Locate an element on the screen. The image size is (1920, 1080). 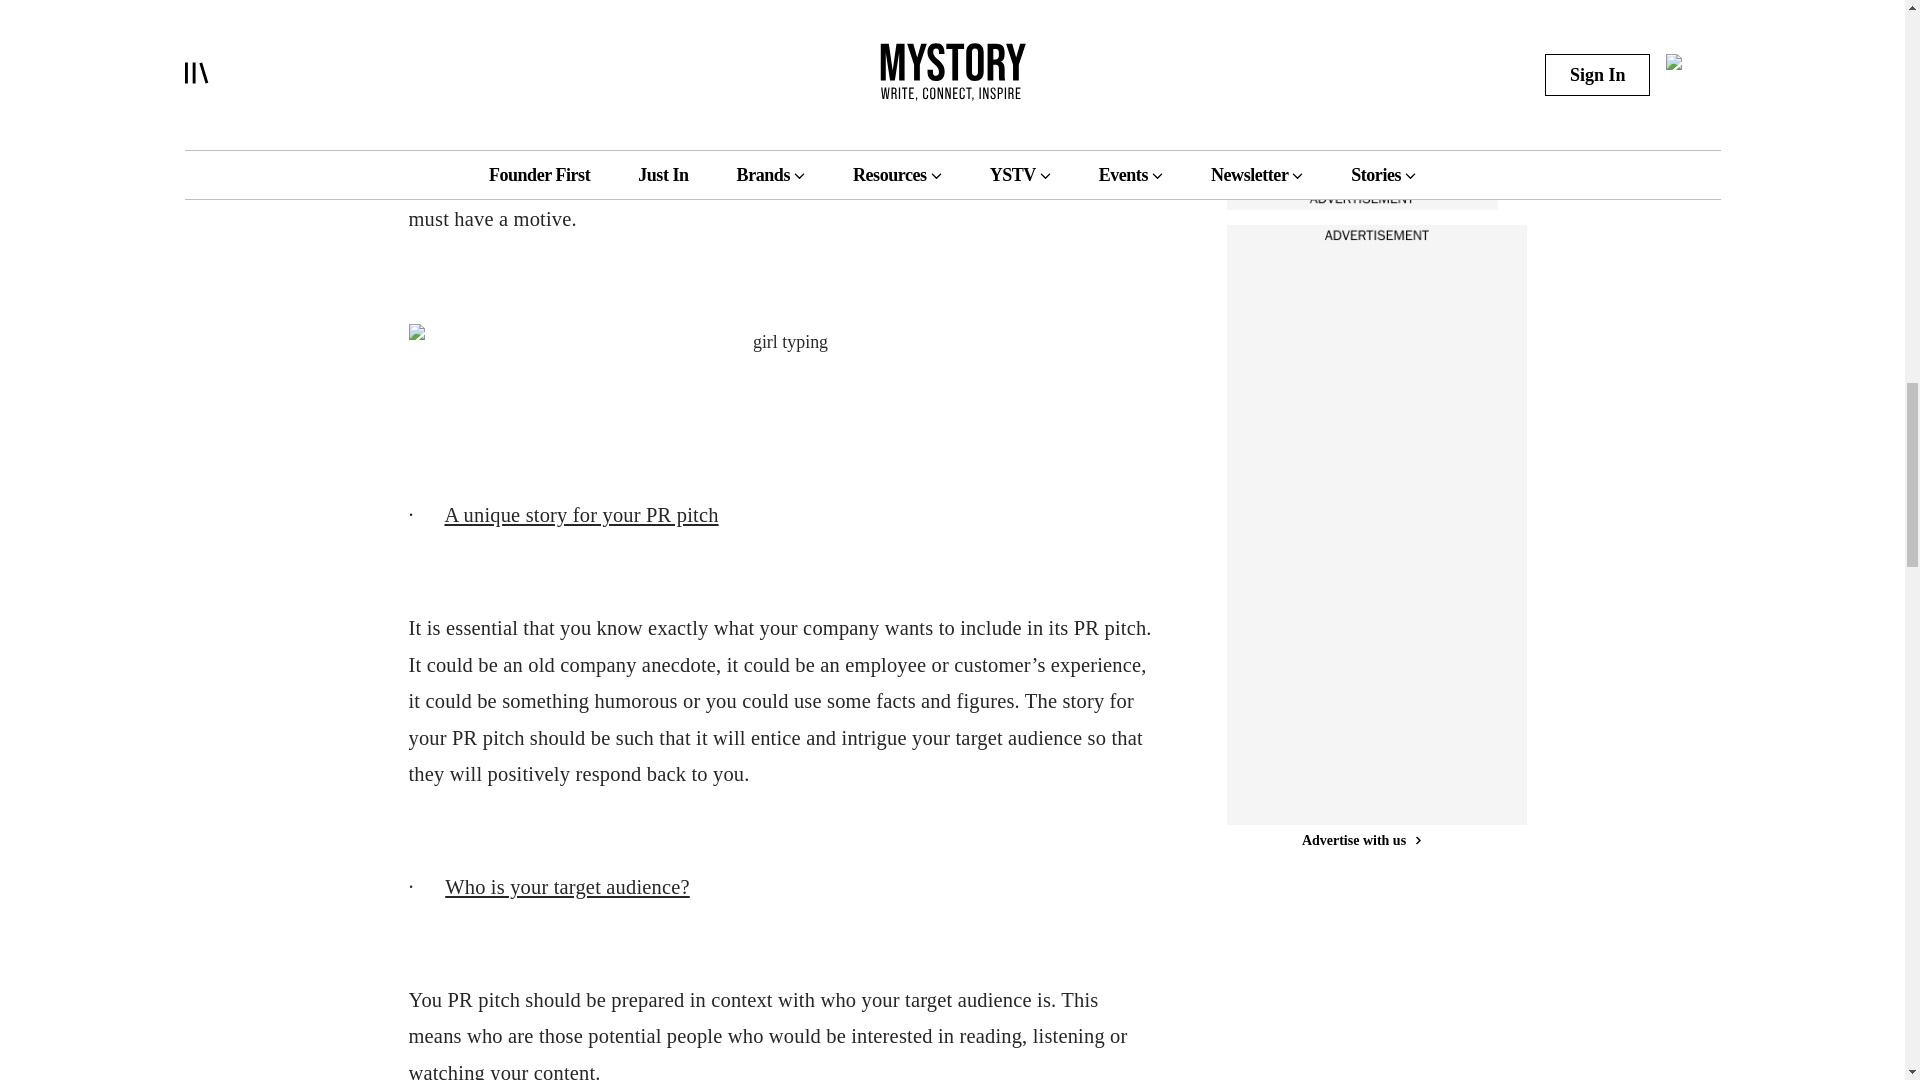
Advertise with us is located at coordinates (1360, 840).